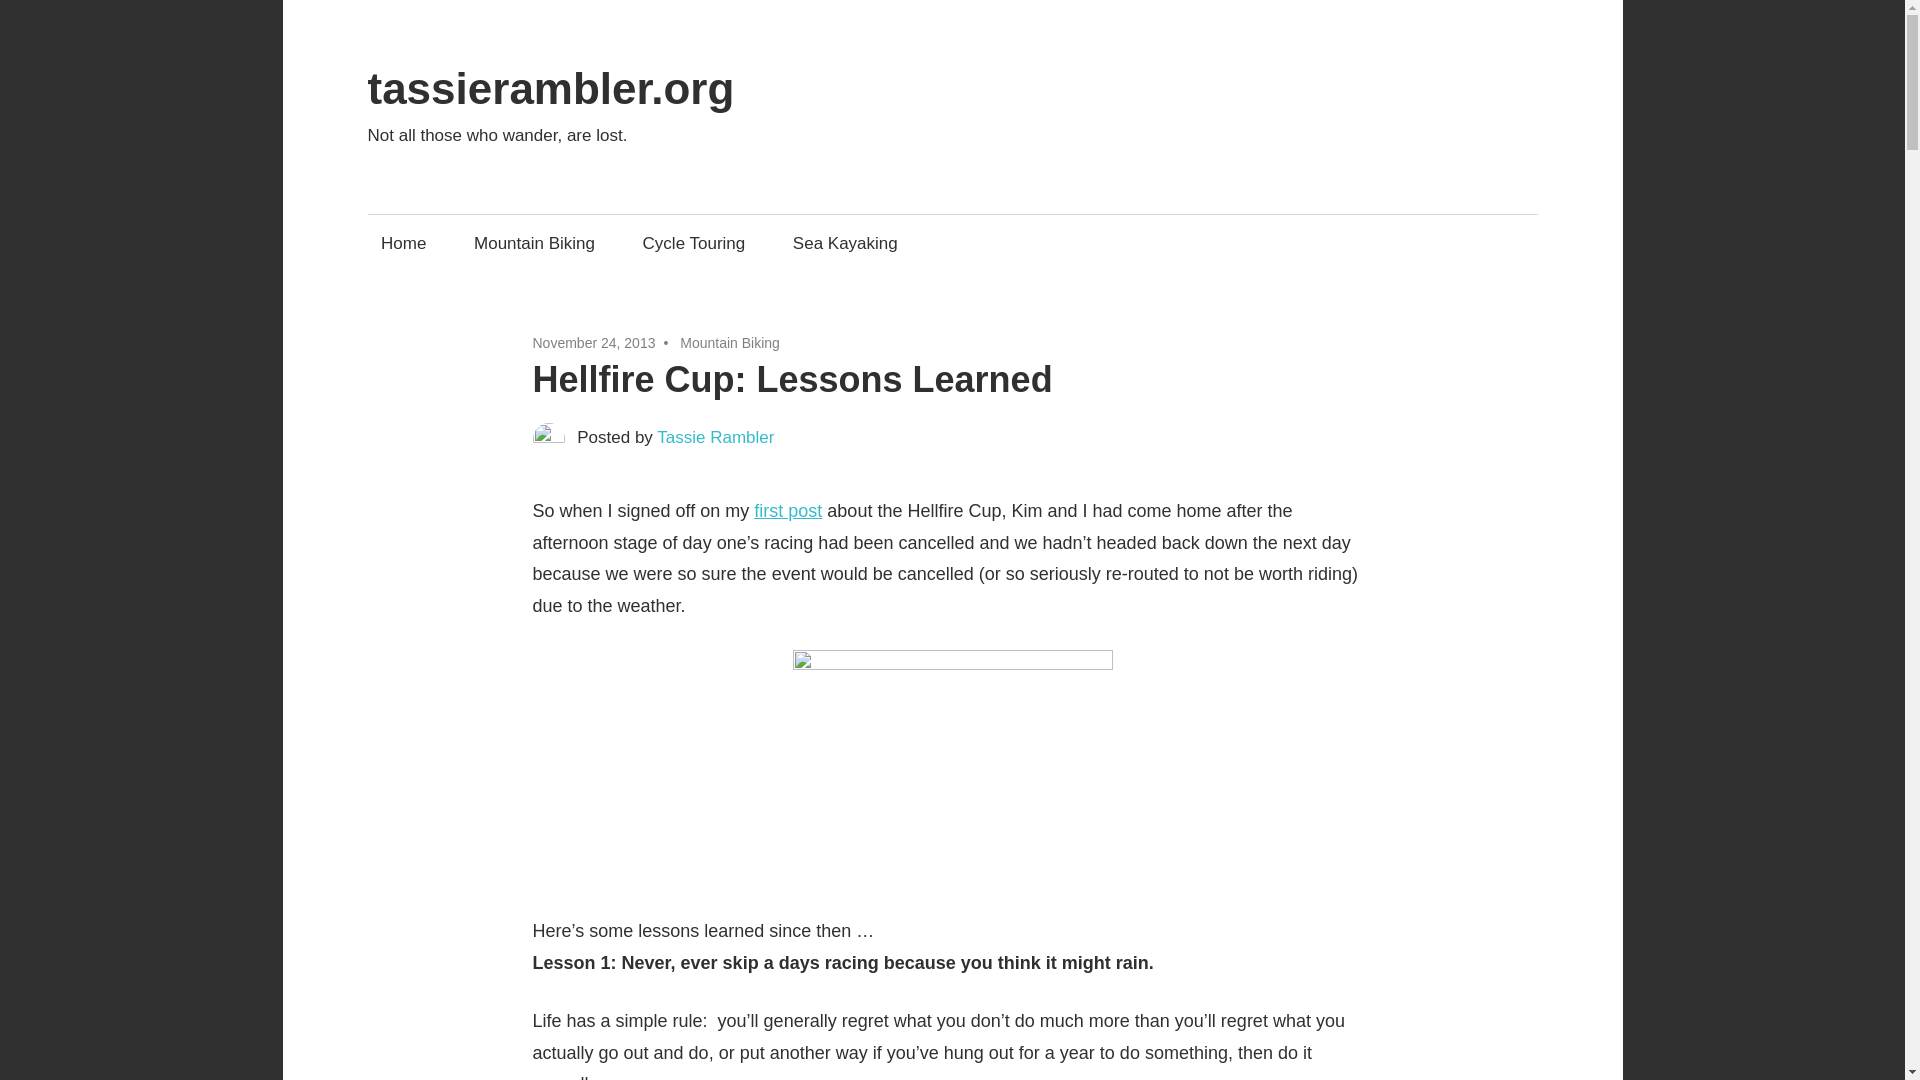 The width and height of the screenshot is (1920, 1080). Describe the element at coordinates (844, 243) in the screenshot. I see `Sea Kayaking` at that location.